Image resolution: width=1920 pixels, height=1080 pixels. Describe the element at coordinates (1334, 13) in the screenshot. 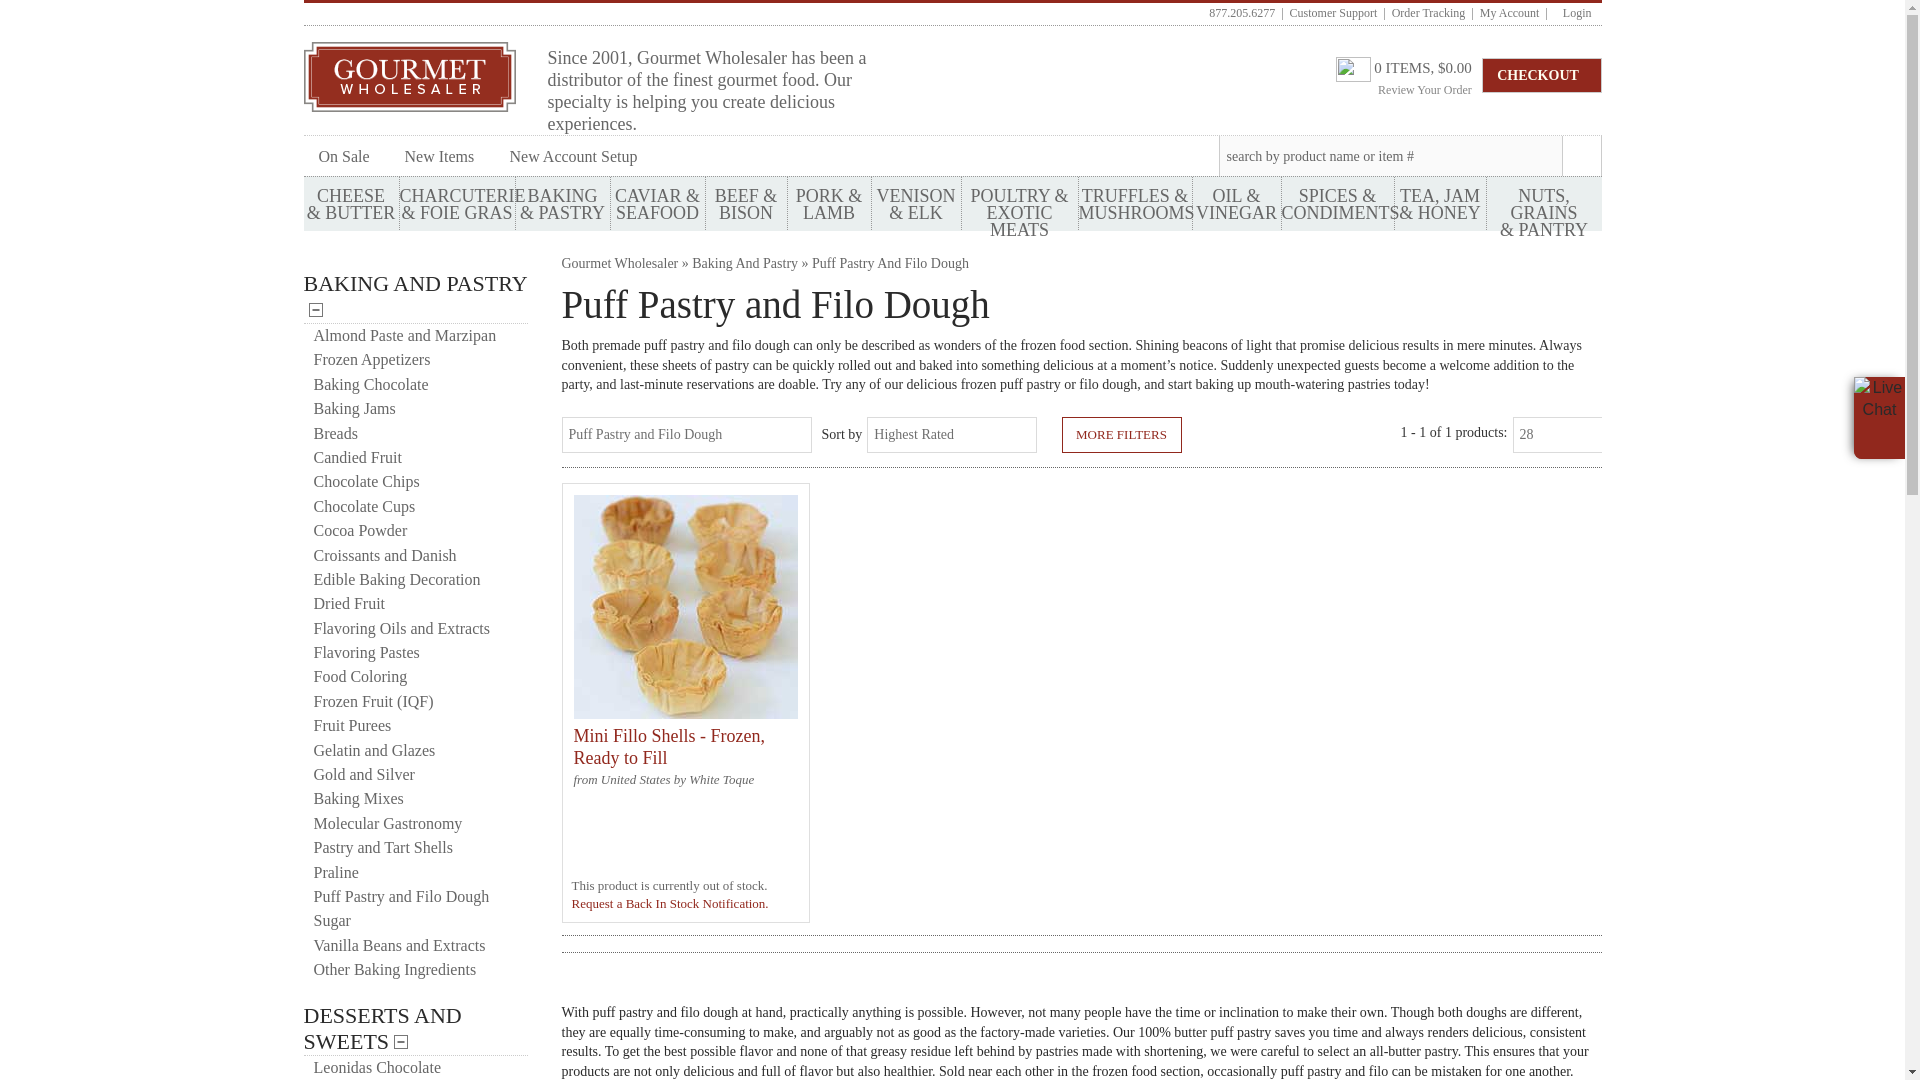

I see `Customer Support` at that location.